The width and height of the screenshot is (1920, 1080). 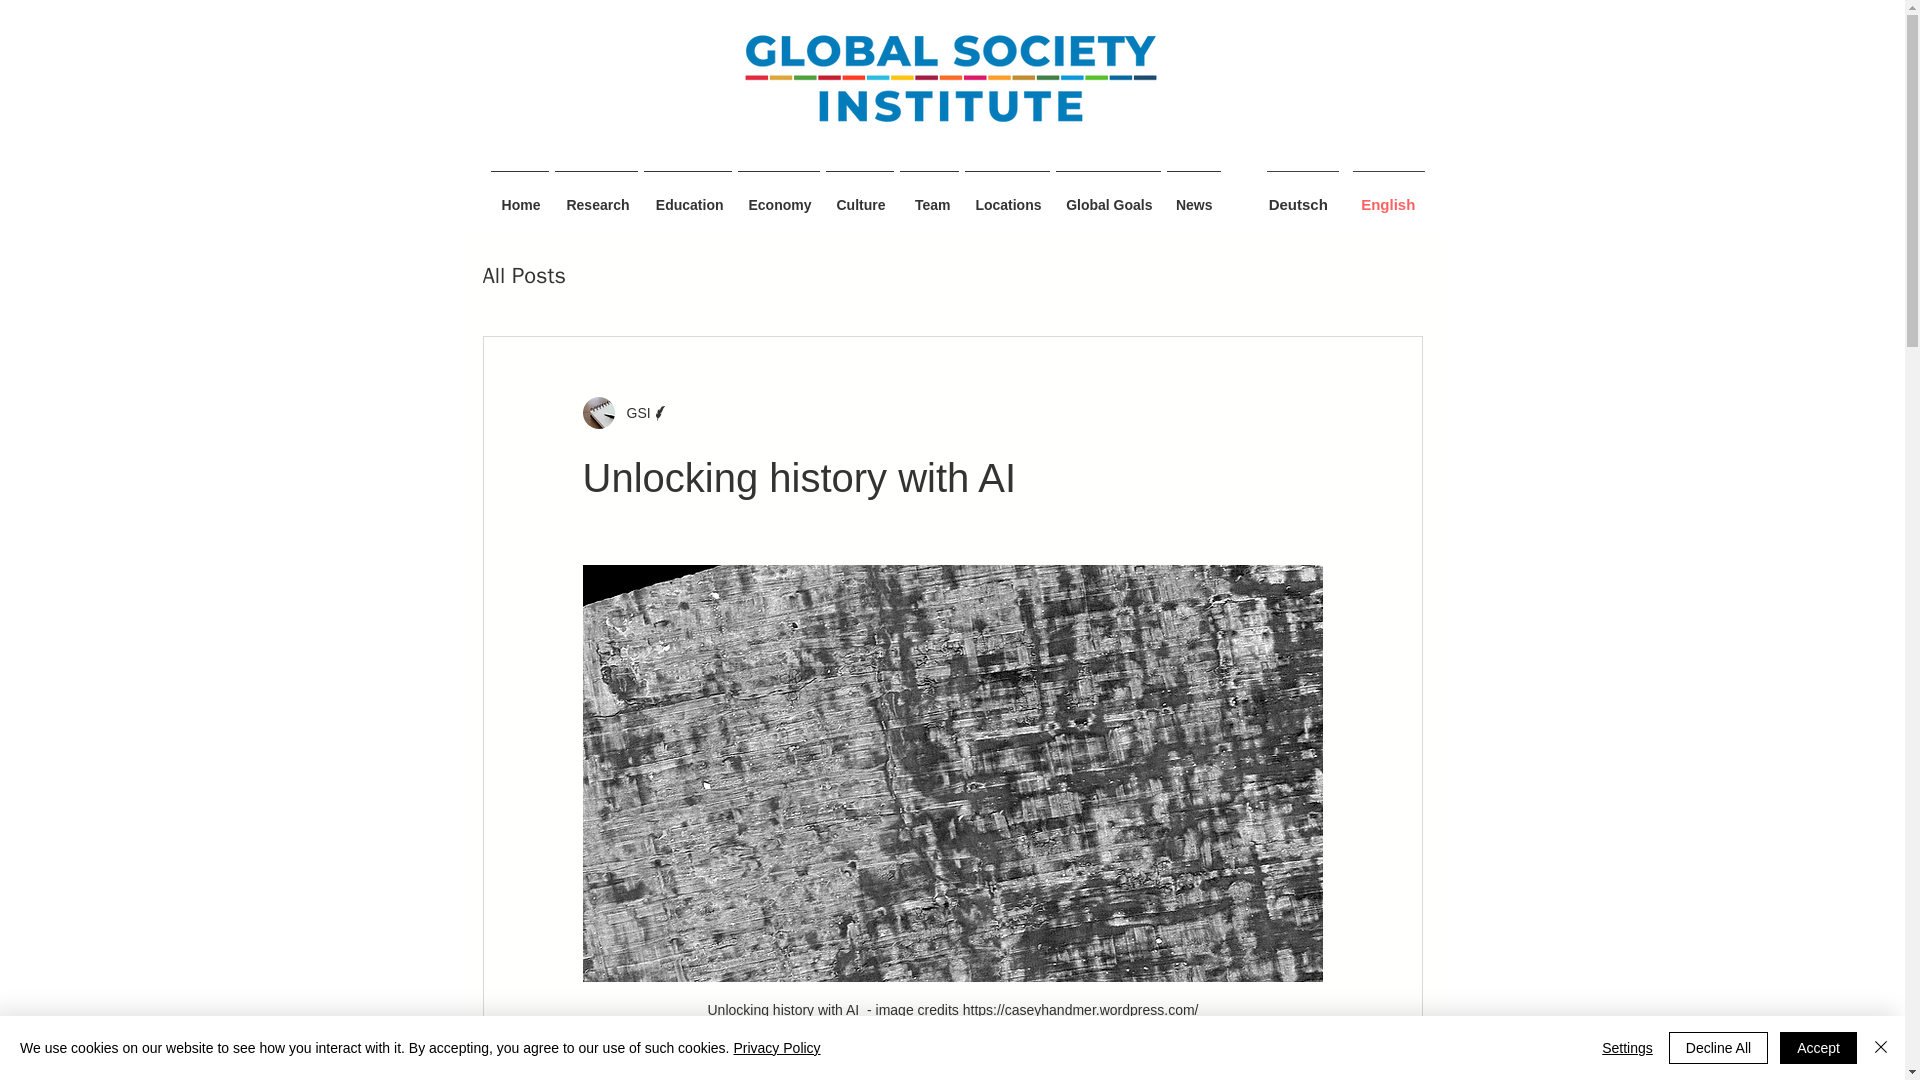 What do you see at coordinates (928, 196) in the screenshot?
I see `Team` at bounding box center [928, 196].